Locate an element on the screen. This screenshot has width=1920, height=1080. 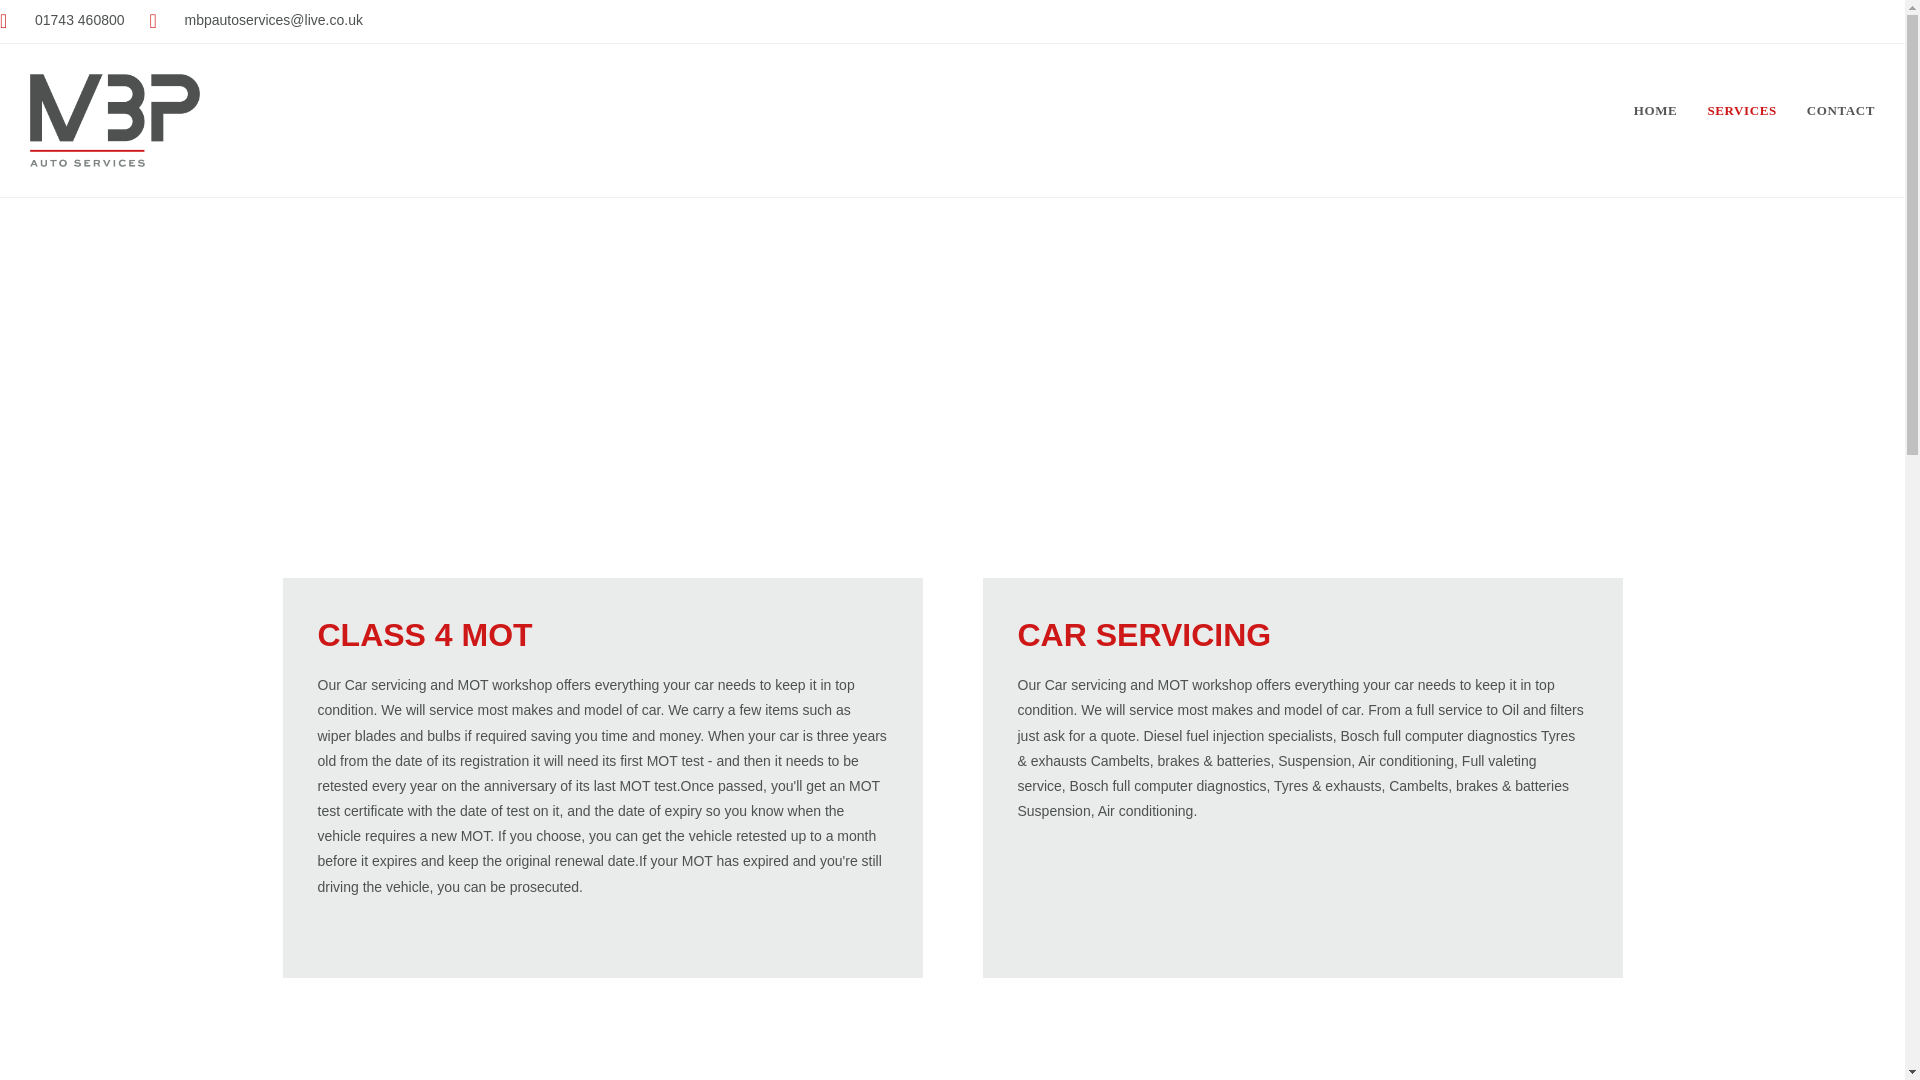
CONTACT is located at coordinates (1840, 110).